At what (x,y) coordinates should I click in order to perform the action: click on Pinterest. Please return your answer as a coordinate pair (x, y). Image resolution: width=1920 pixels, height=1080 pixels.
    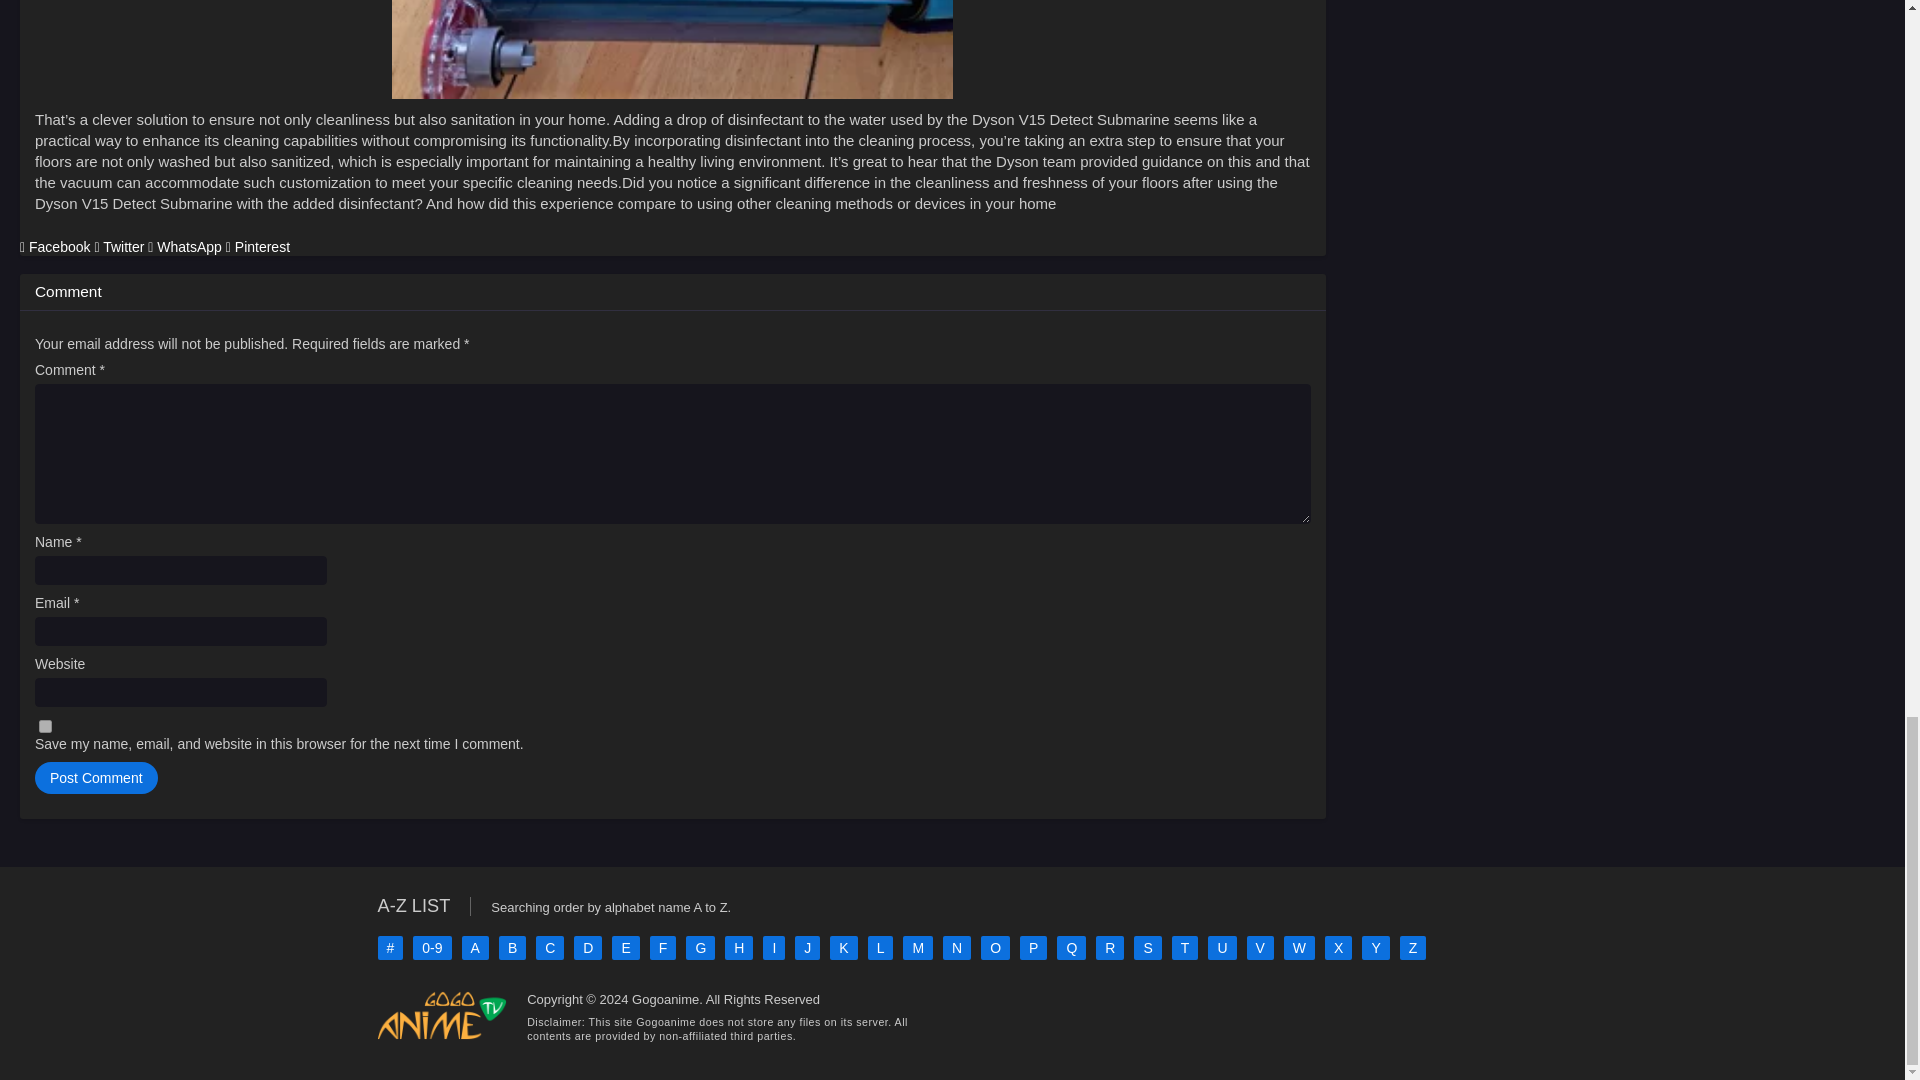
    Looking at the image, I should click on (258, 246).